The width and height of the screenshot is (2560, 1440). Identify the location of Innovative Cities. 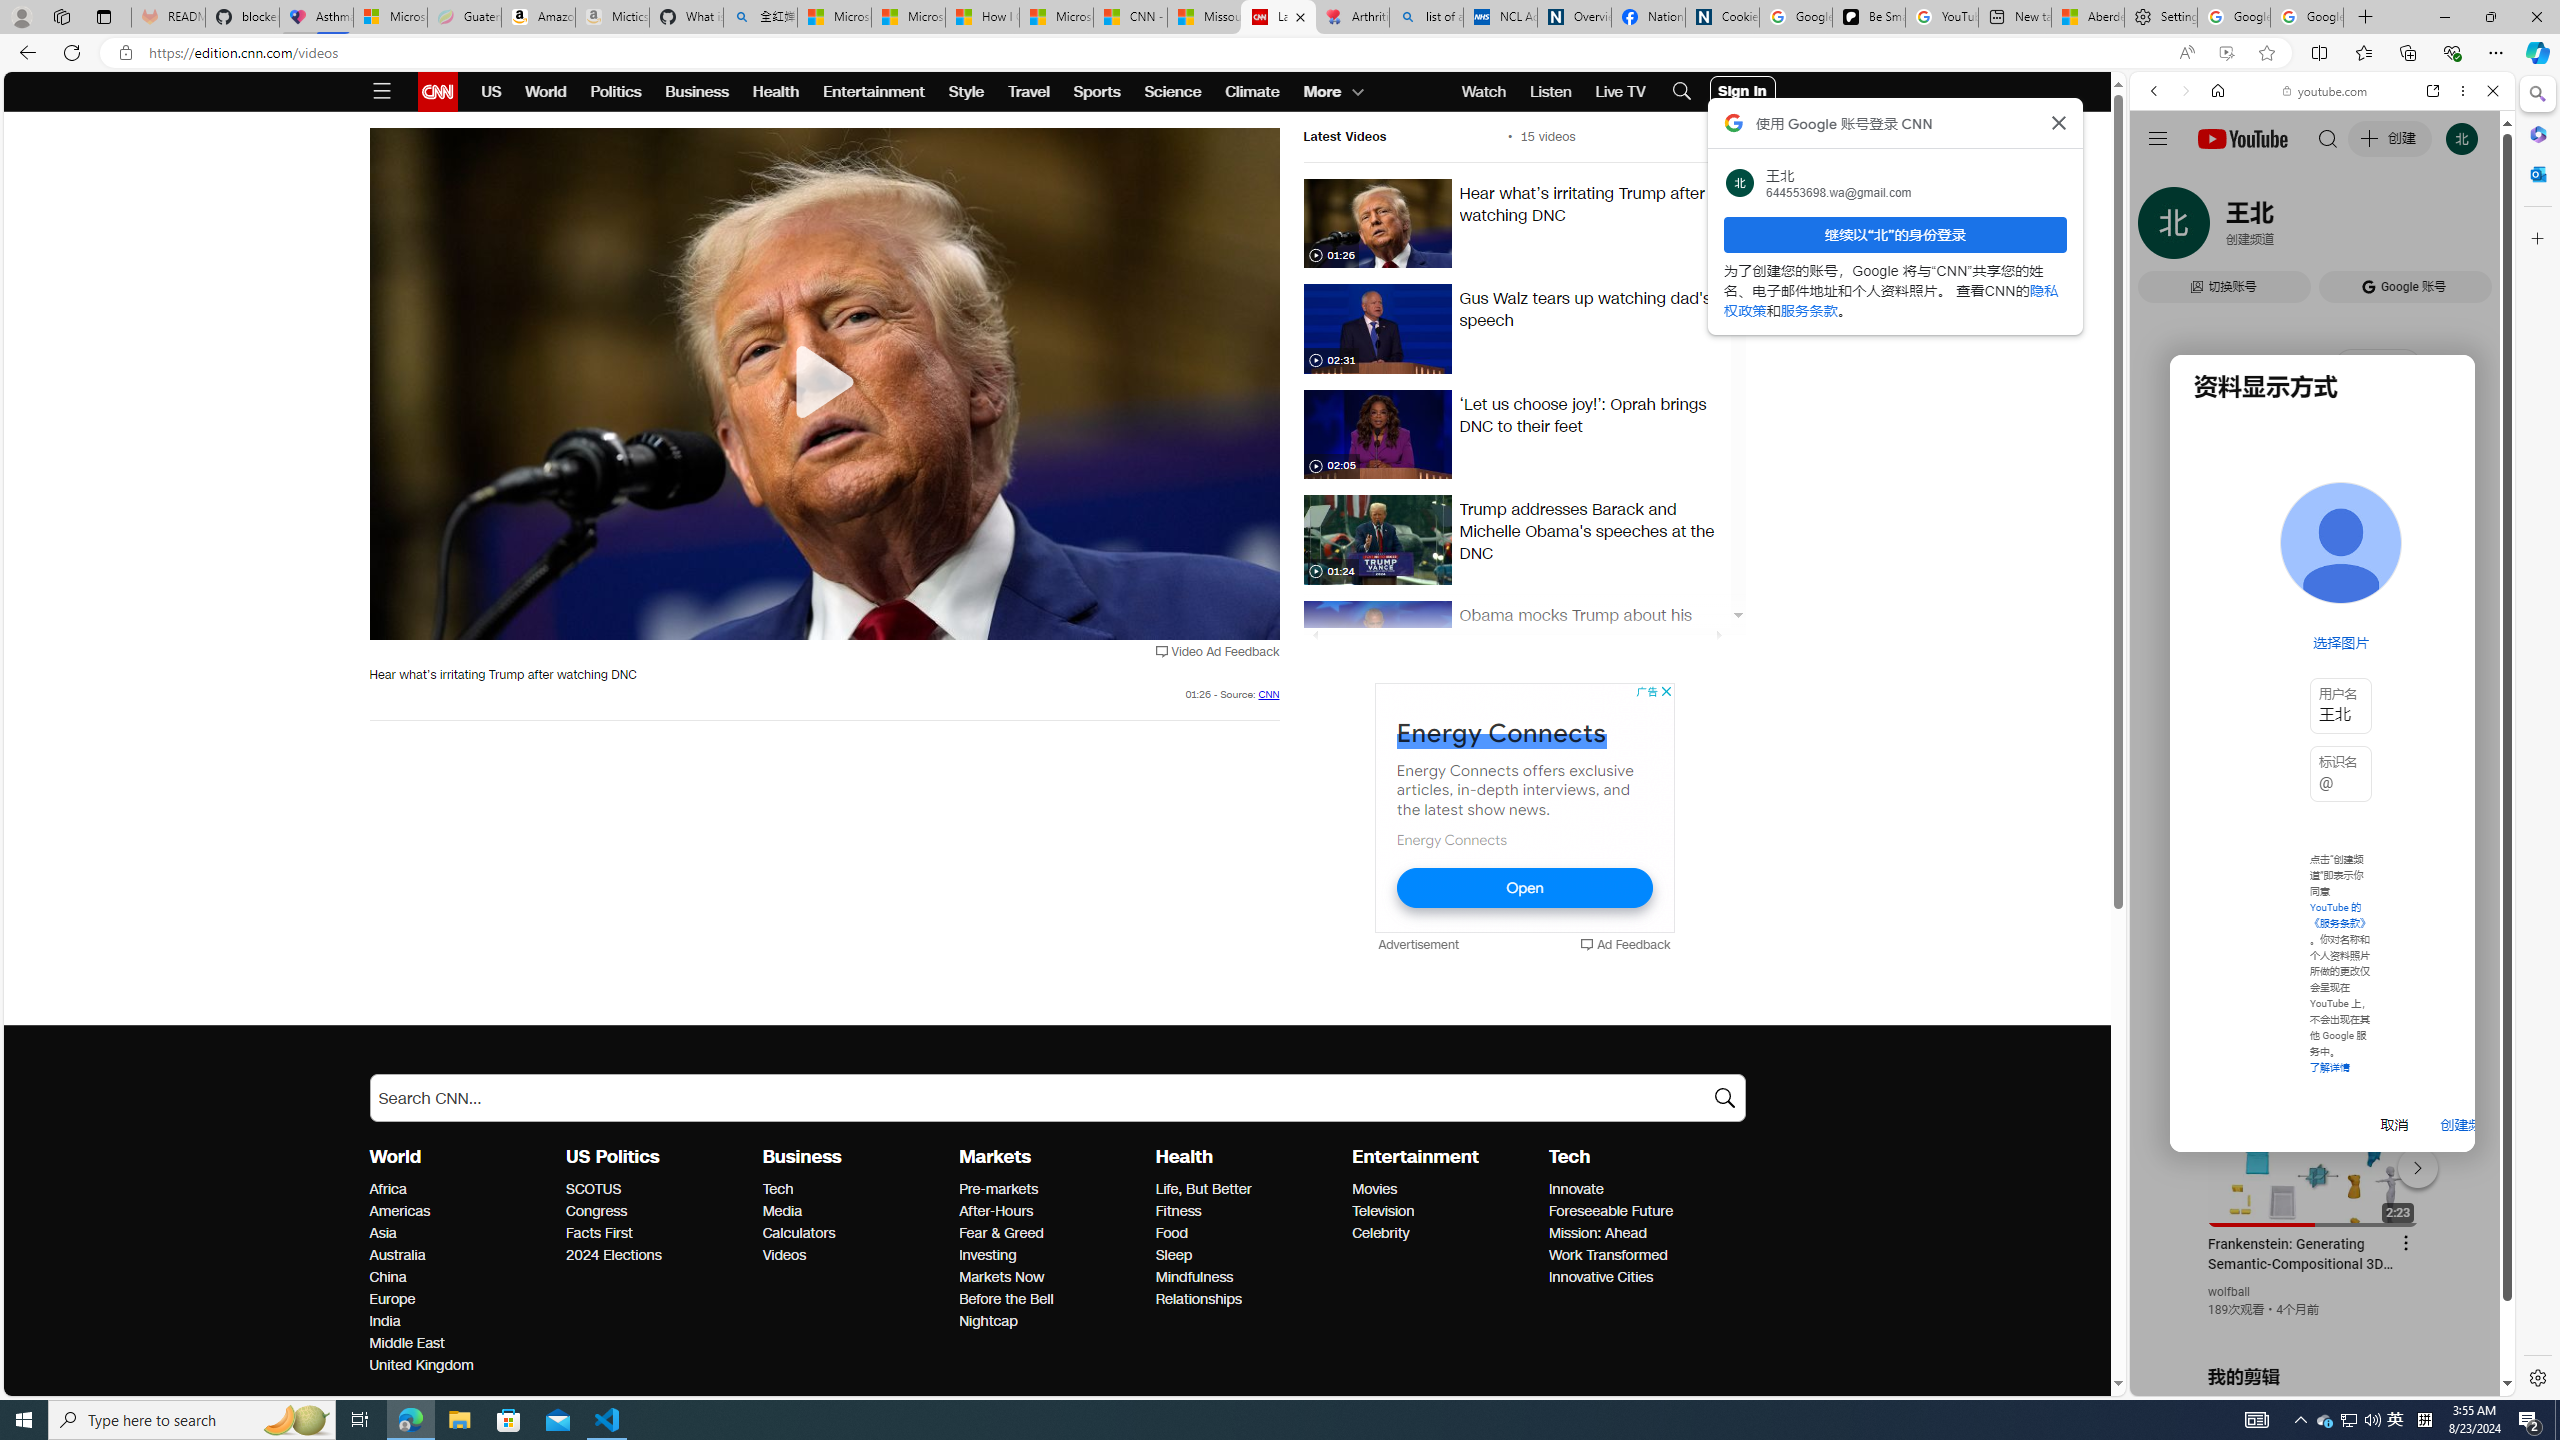
(1640, 1278).